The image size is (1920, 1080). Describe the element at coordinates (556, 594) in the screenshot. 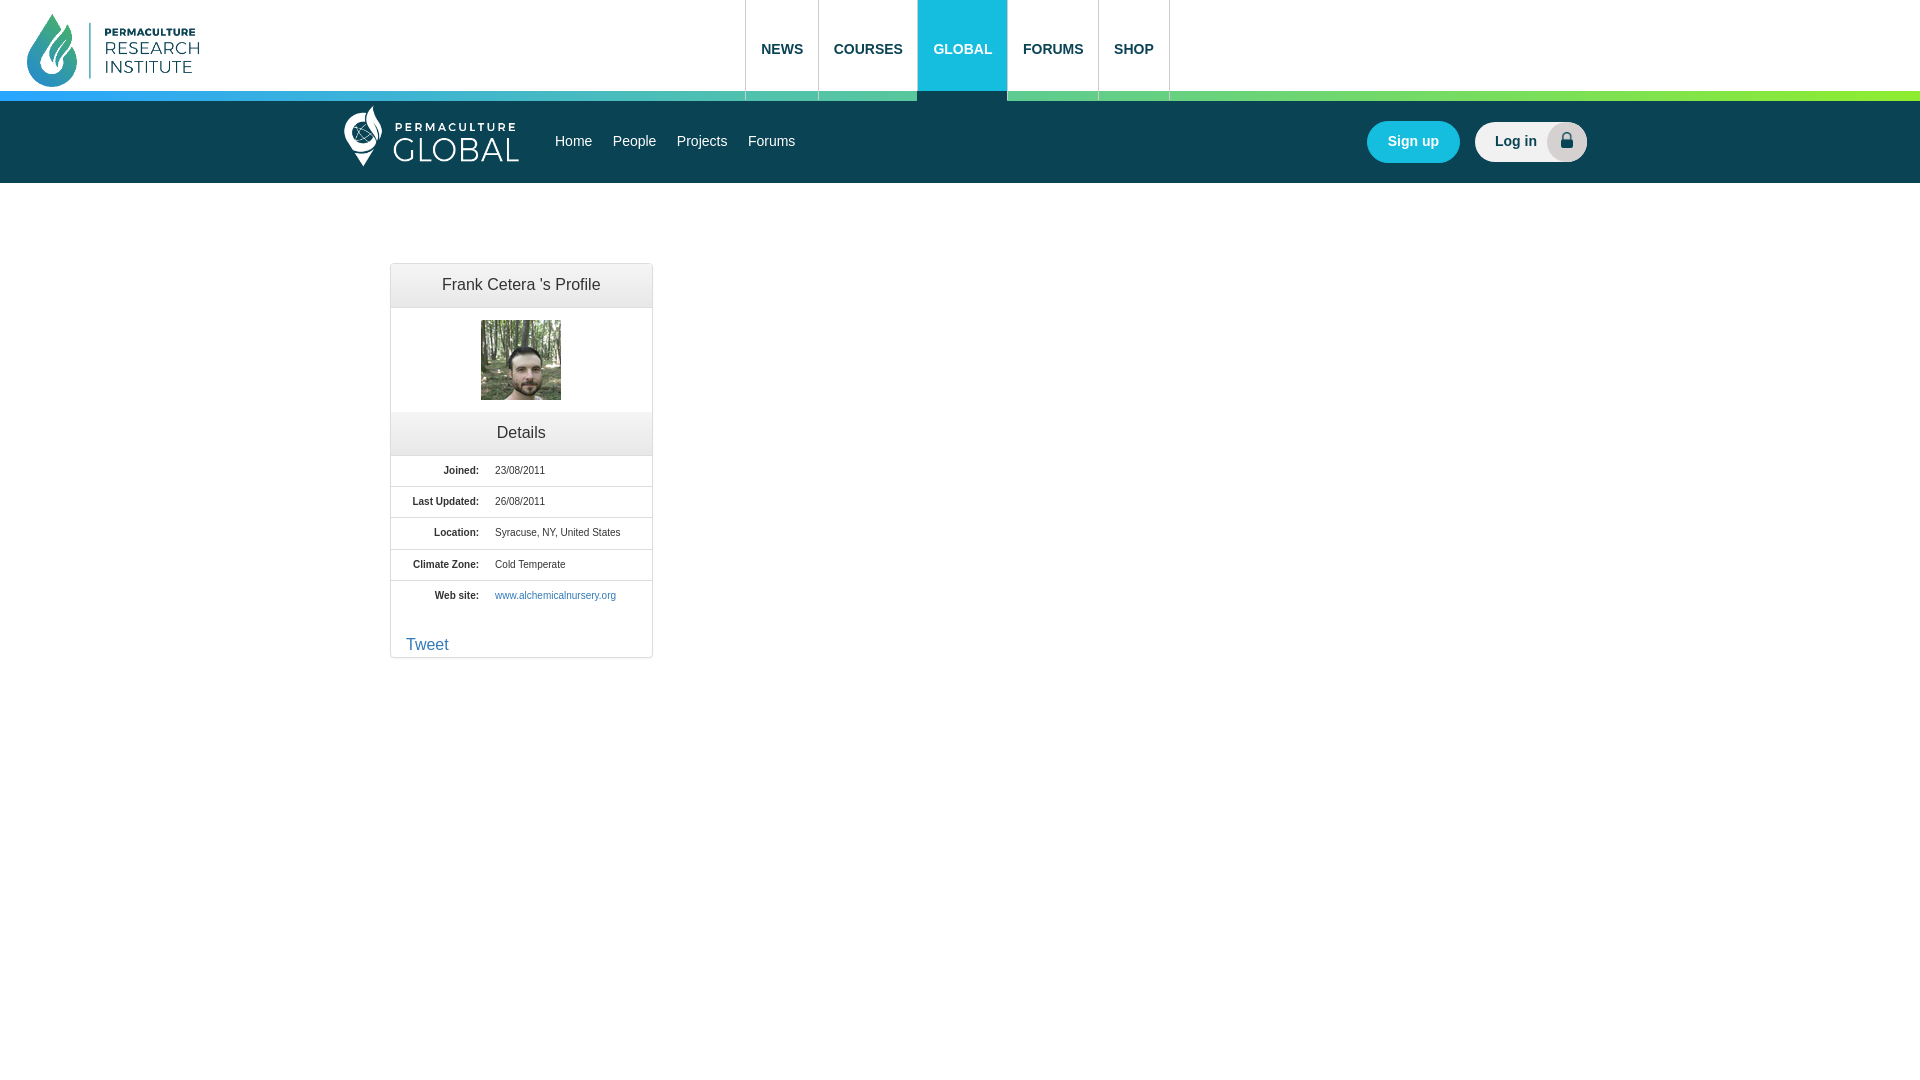

I see `www.alchemicalnursery.org` at that location.